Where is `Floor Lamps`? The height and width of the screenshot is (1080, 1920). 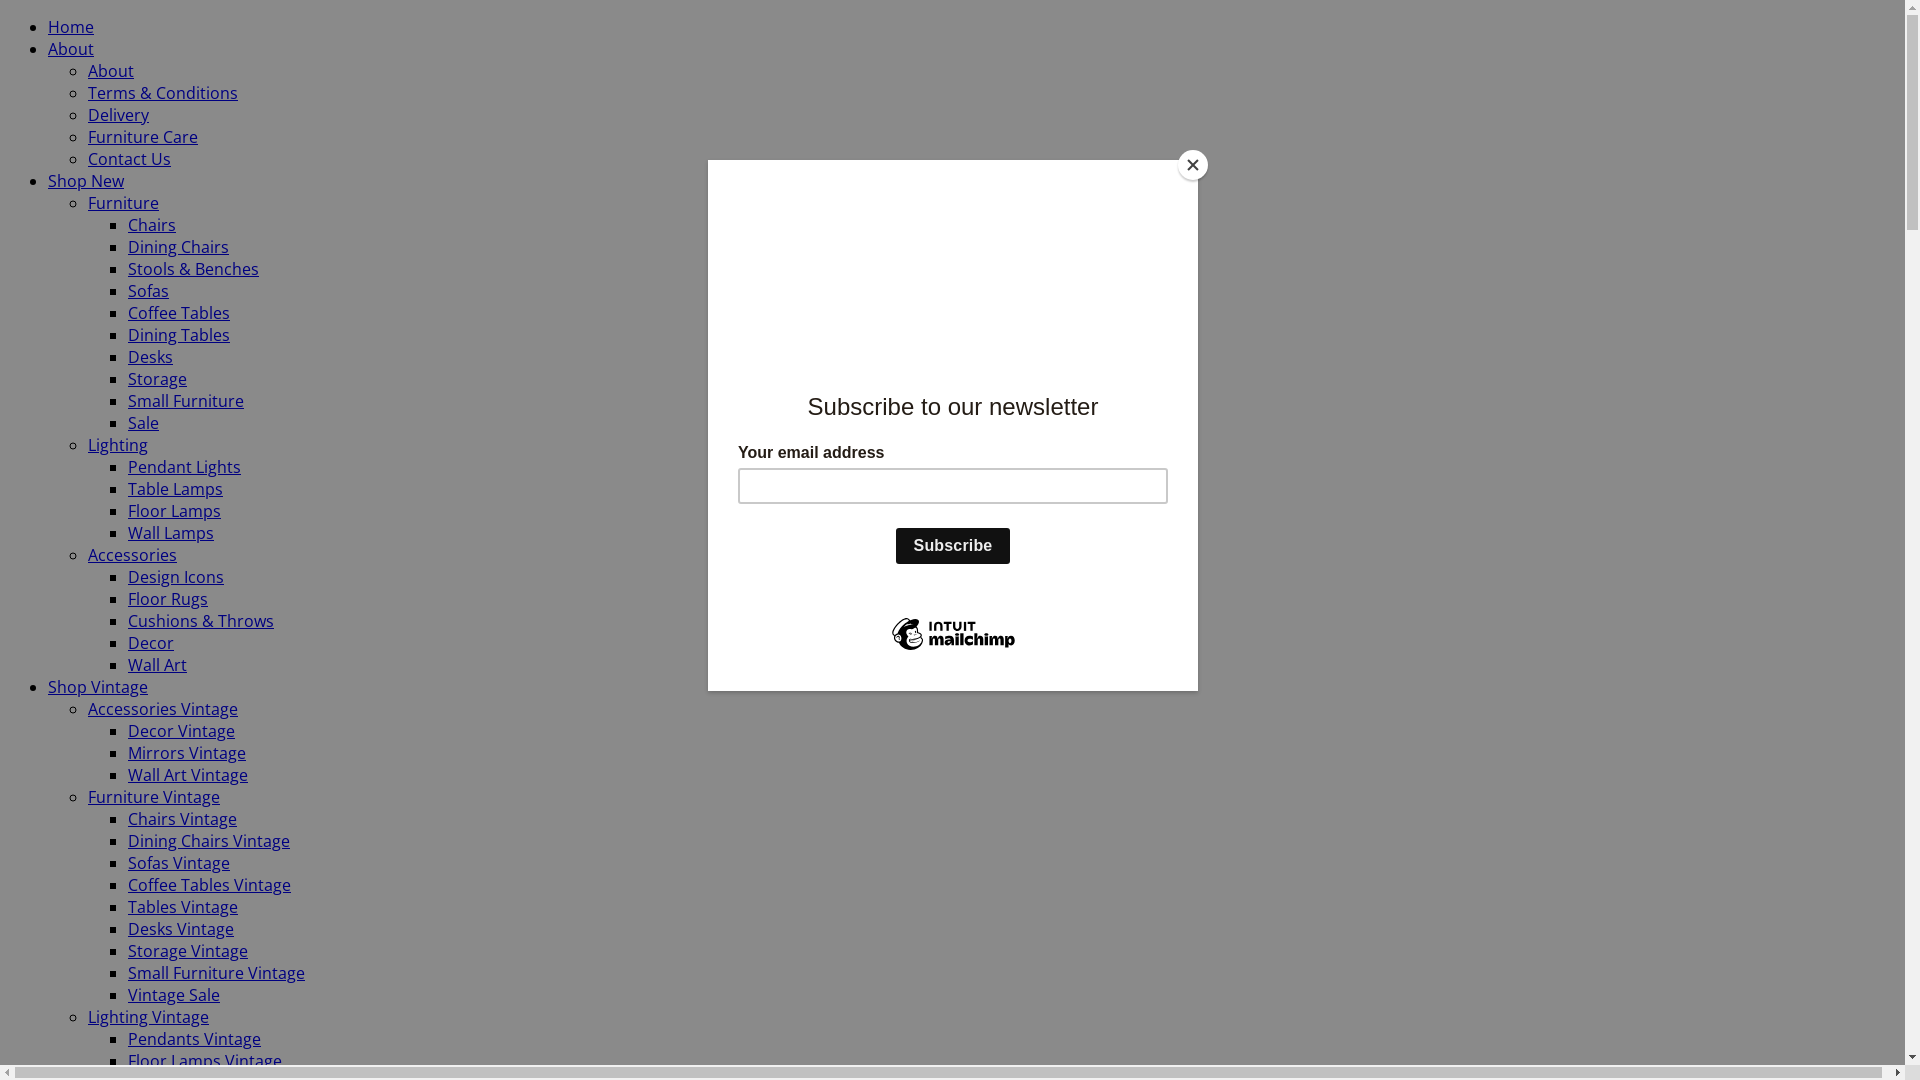
Floor Lamps is located at coordinates (174, 511).